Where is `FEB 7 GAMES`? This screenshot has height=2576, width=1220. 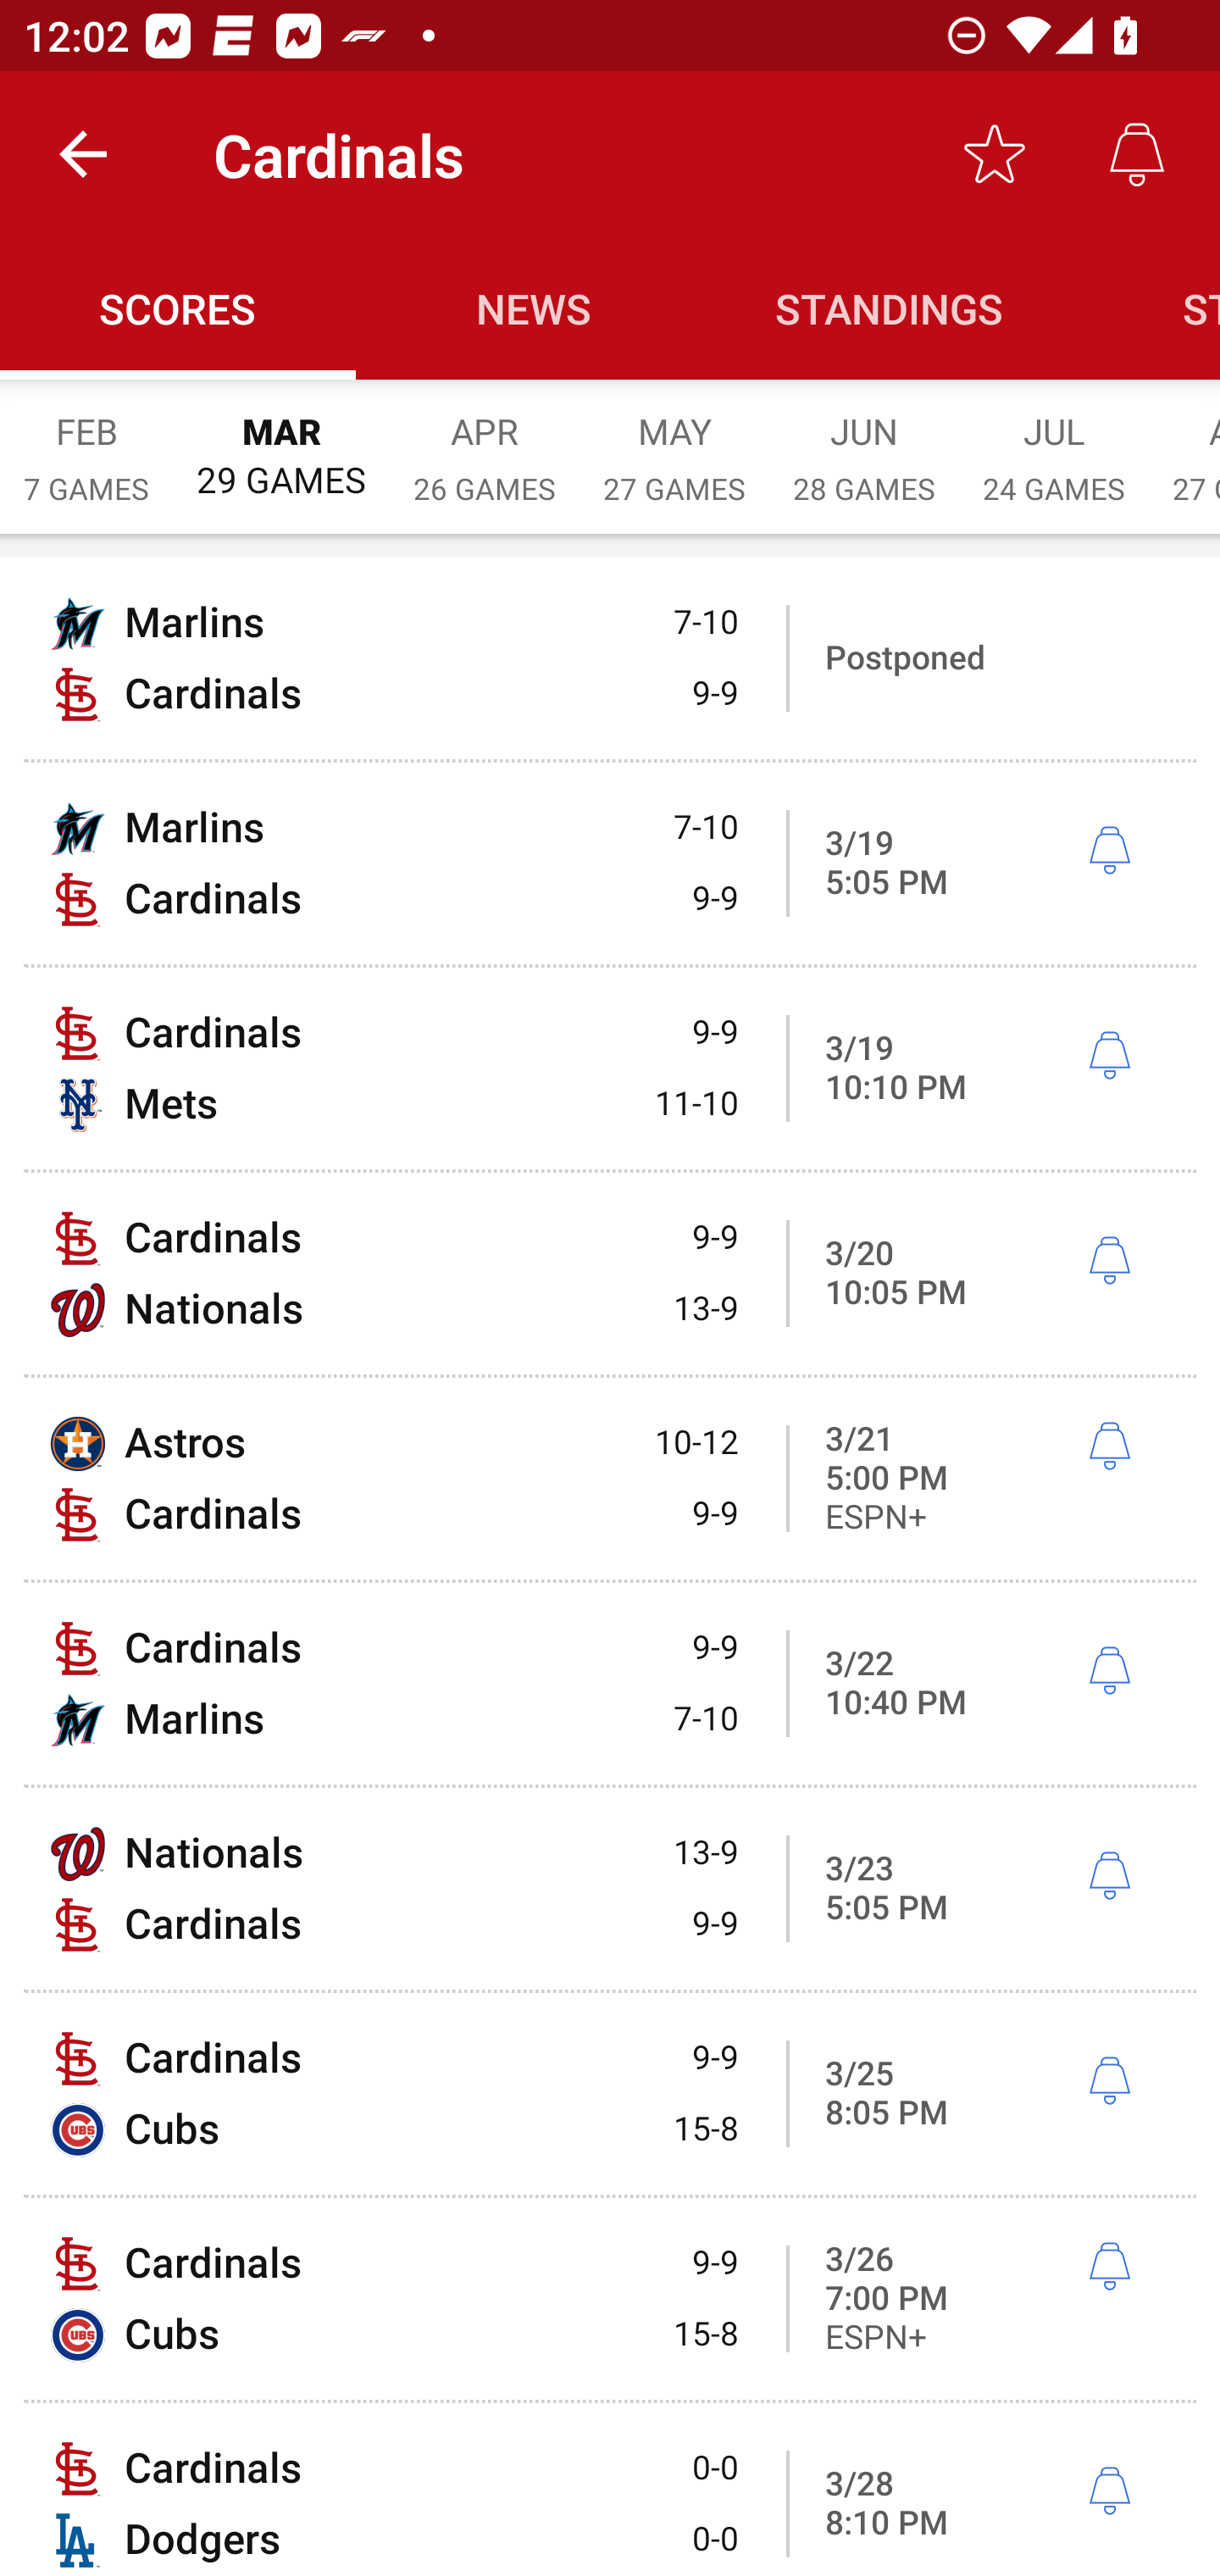
FEB 7 GAMES is located at coordinates (86, 441).